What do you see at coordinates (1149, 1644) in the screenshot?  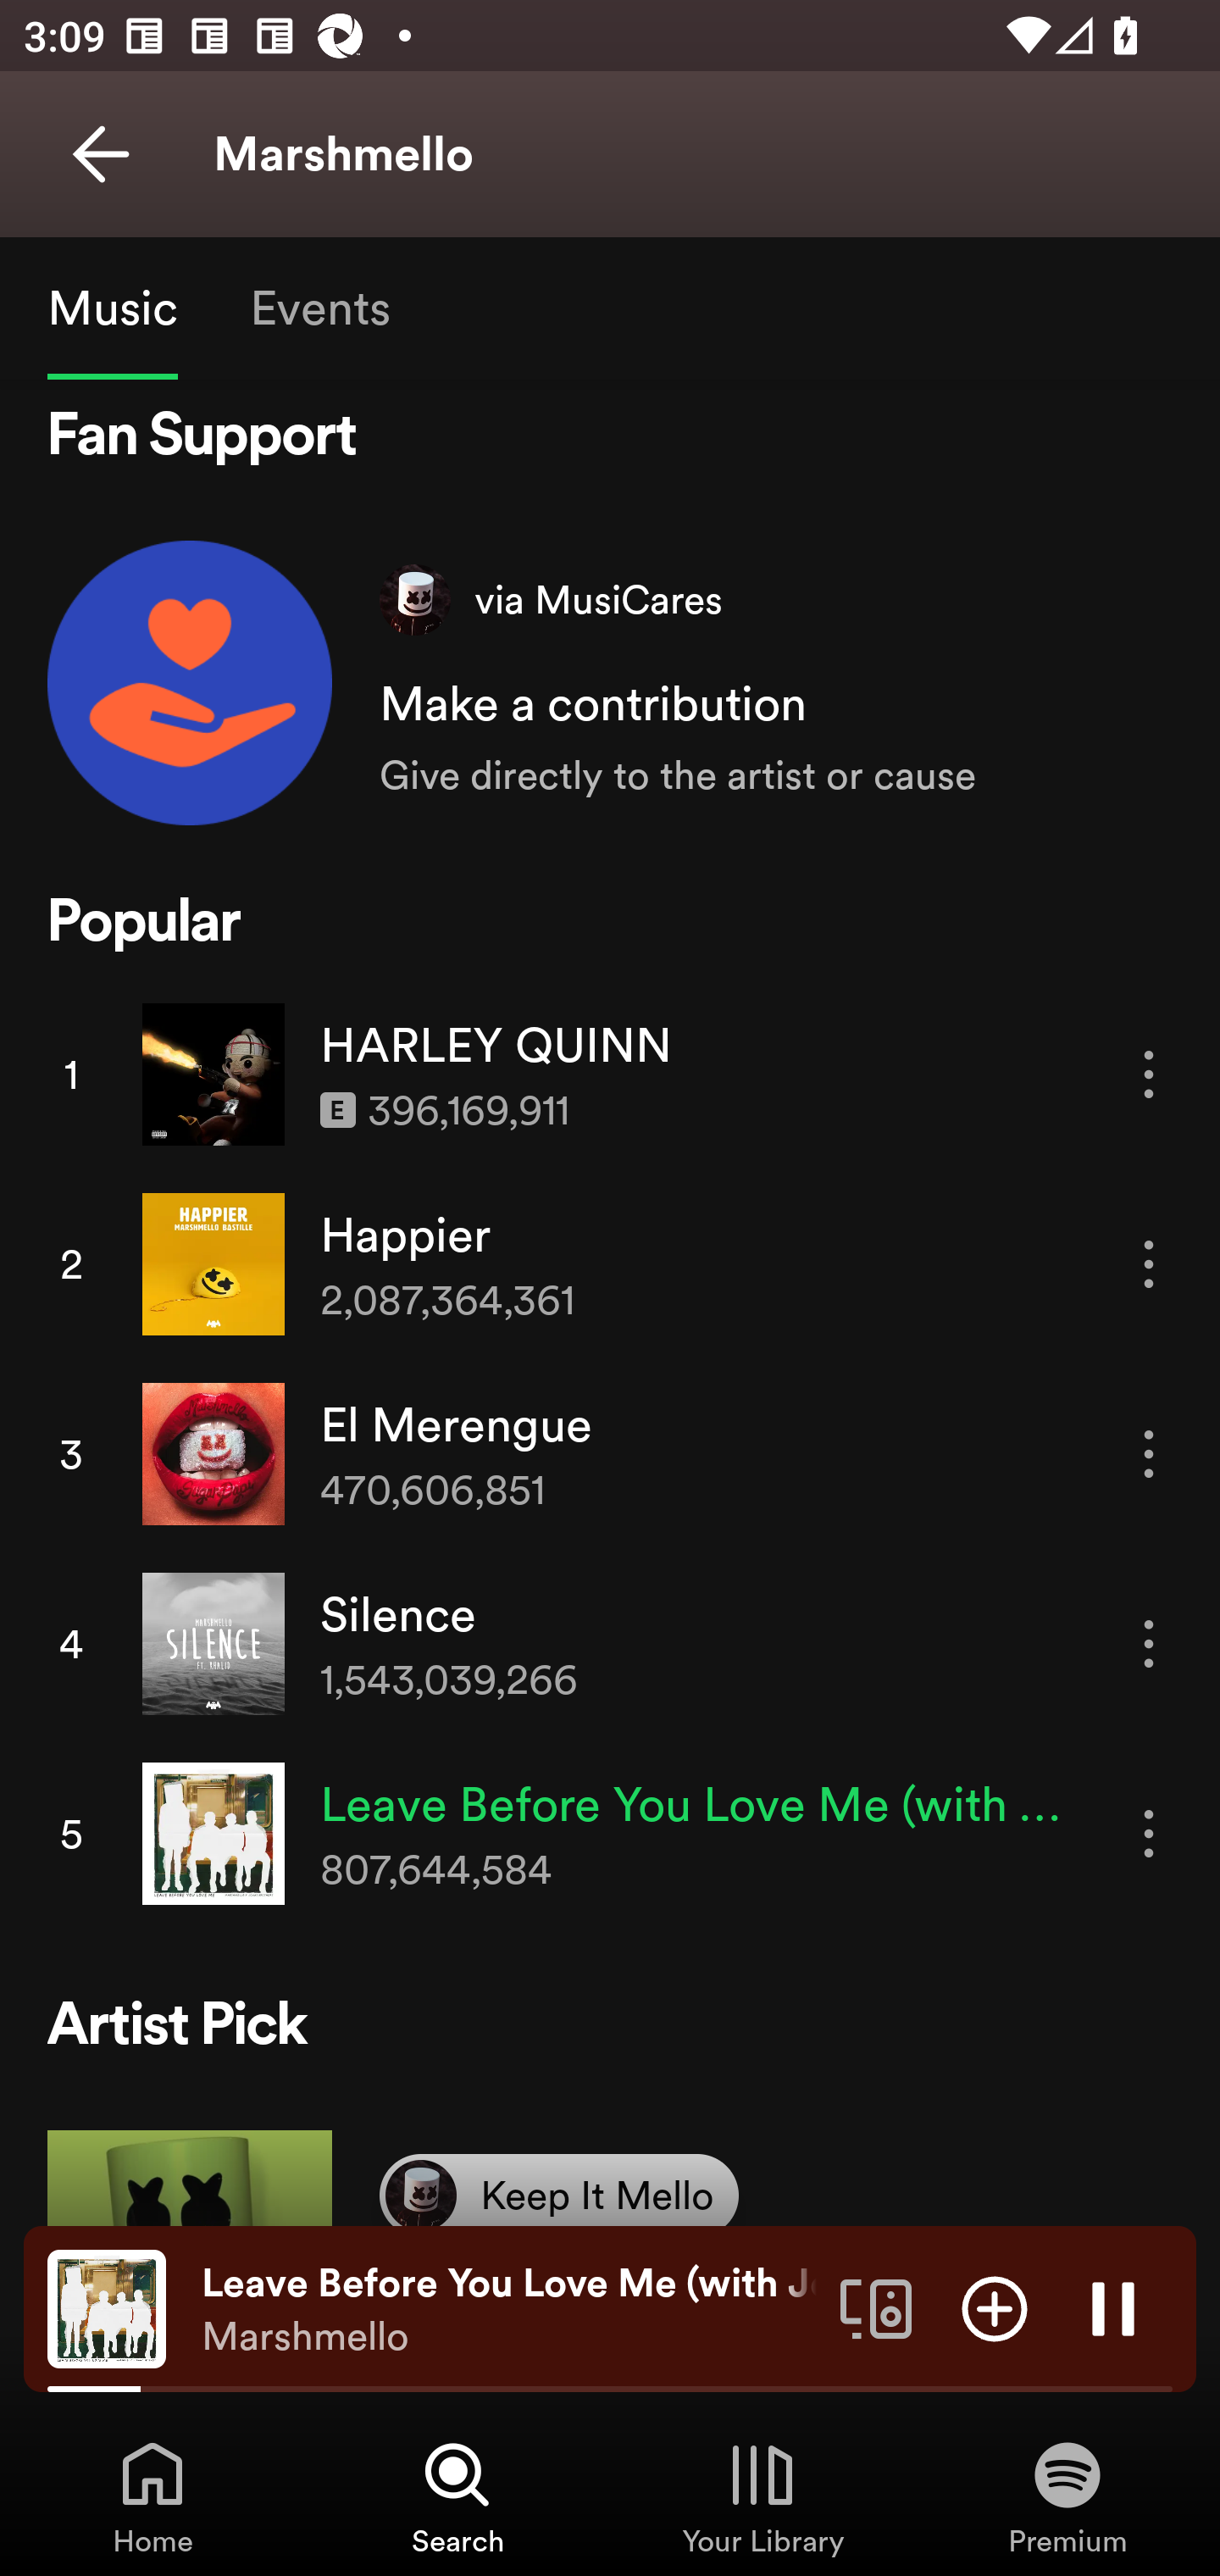 I see `More options for song Silence` at bounding box center [1149, 1644].